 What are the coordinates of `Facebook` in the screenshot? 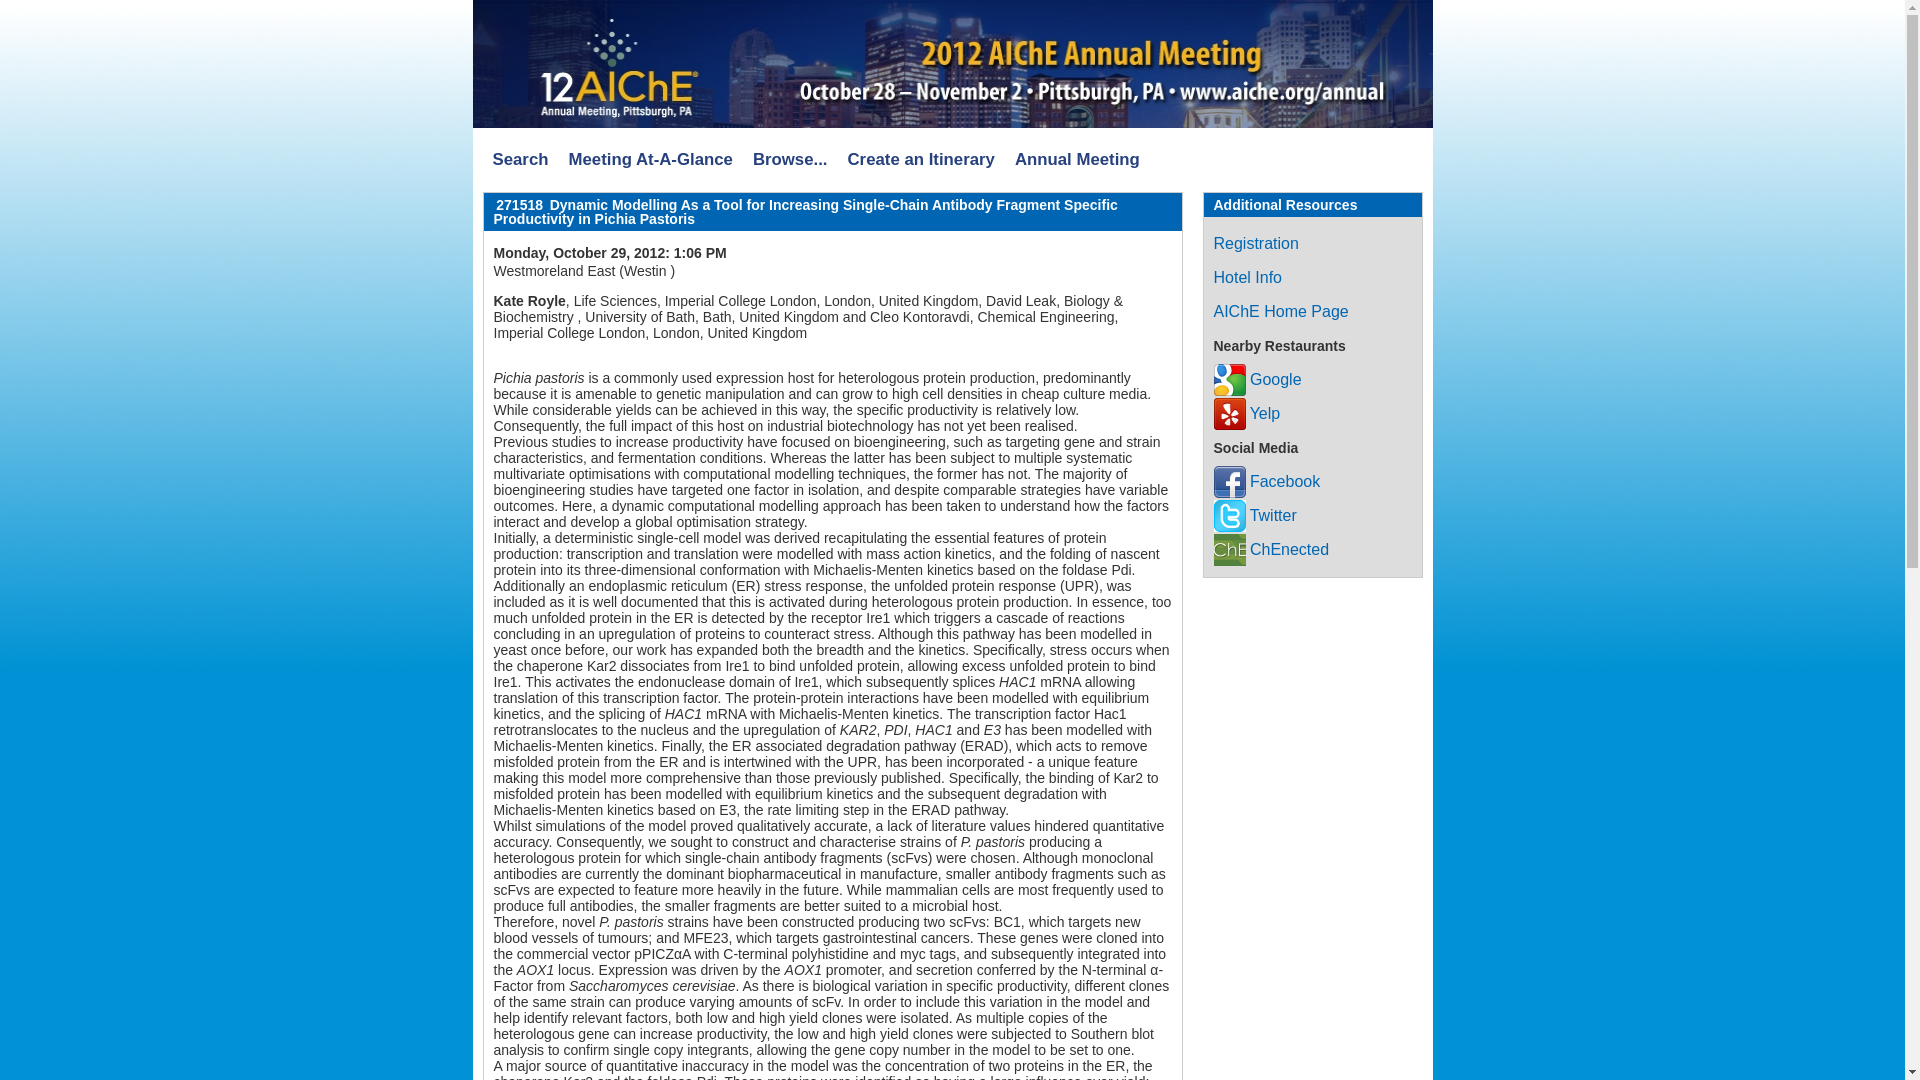 It's located at (1266, 482).